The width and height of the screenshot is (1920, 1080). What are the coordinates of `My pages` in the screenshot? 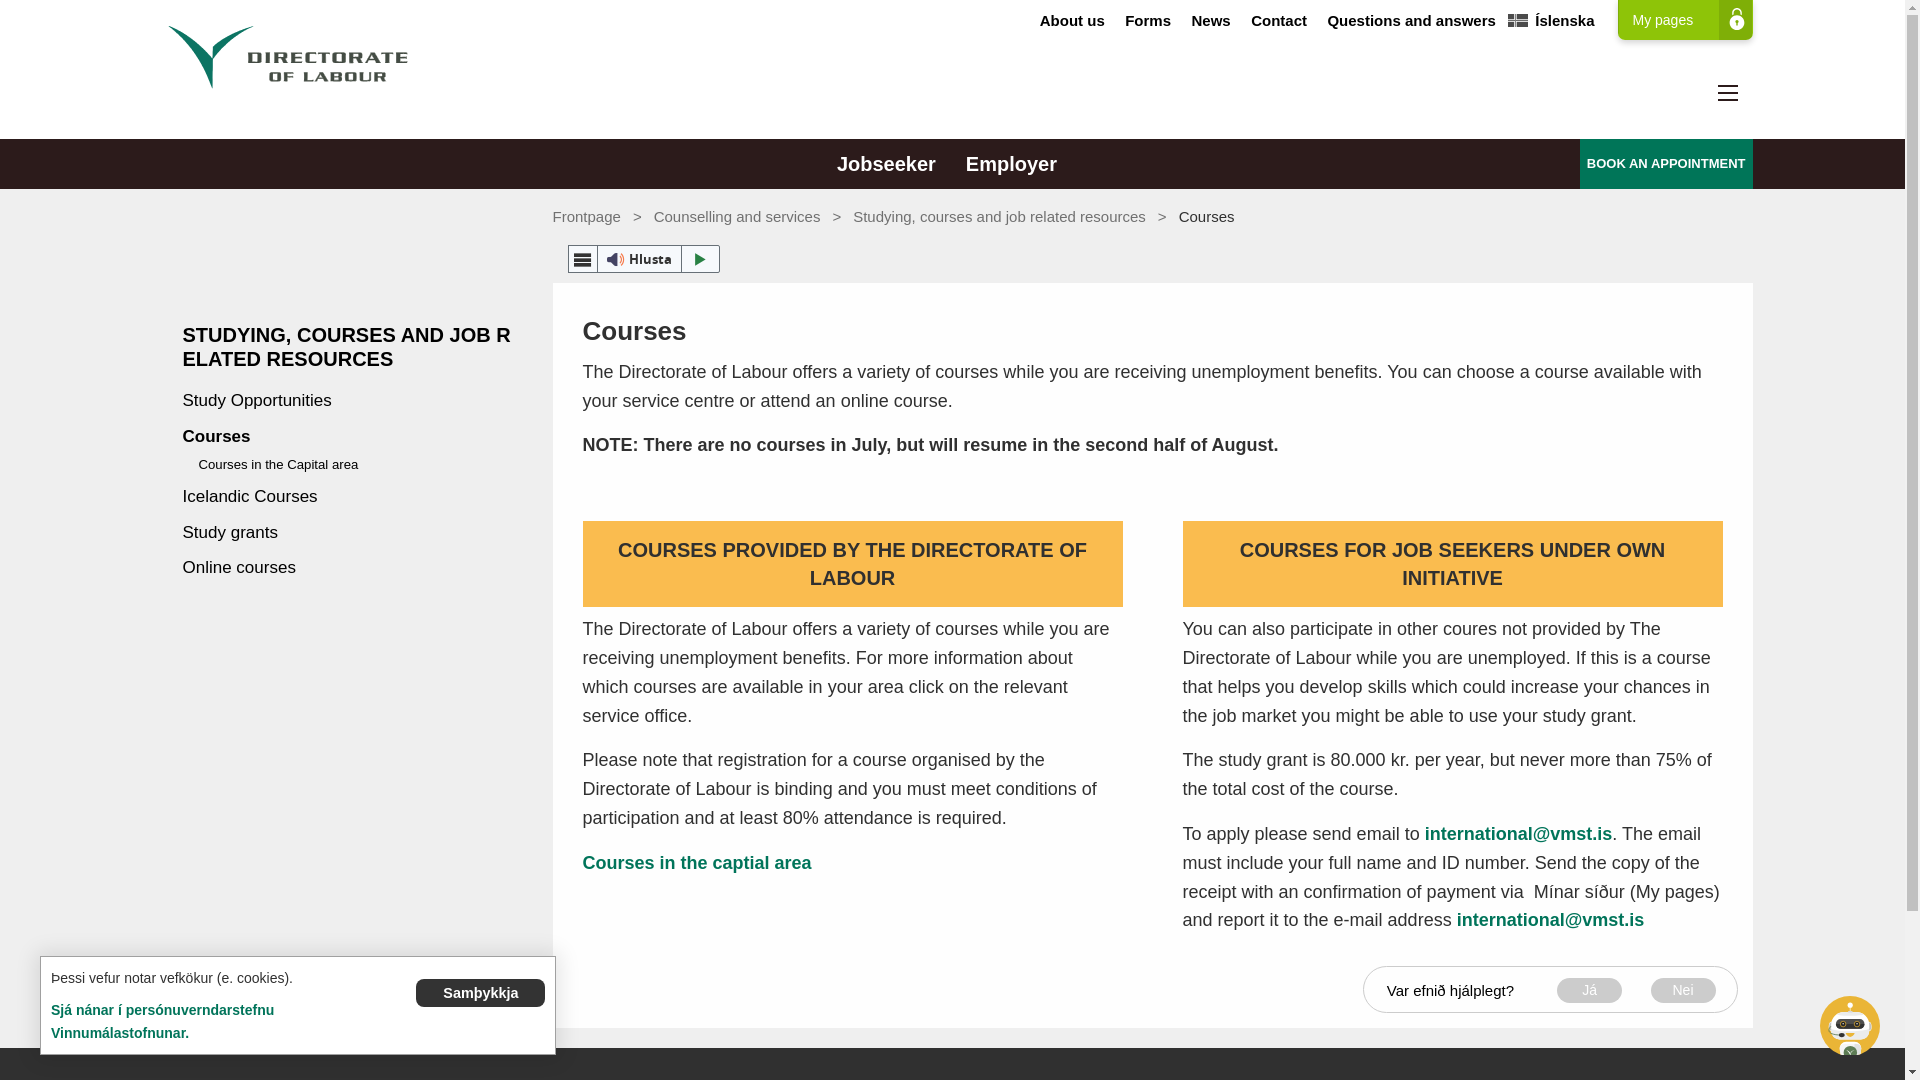 It's located at (1685, 20).